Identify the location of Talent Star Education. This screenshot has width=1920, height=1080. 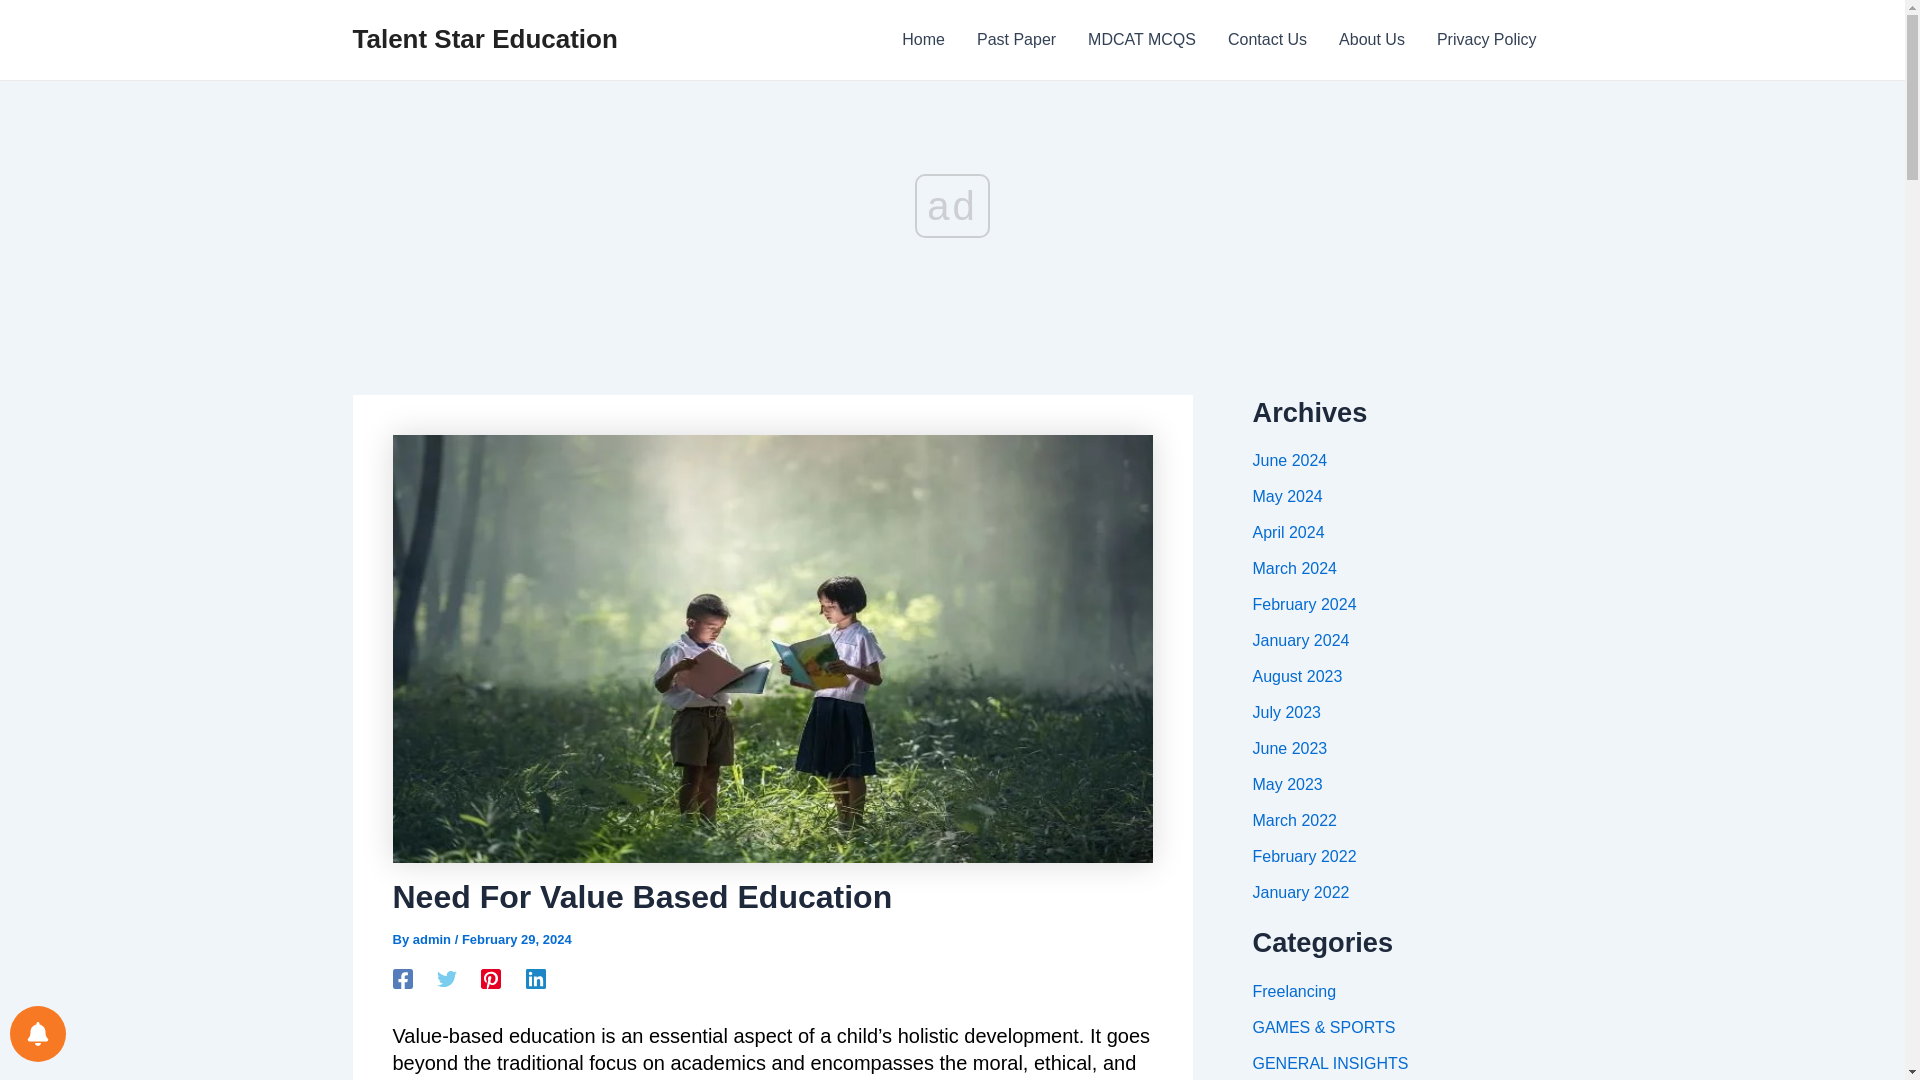
(484, 38).